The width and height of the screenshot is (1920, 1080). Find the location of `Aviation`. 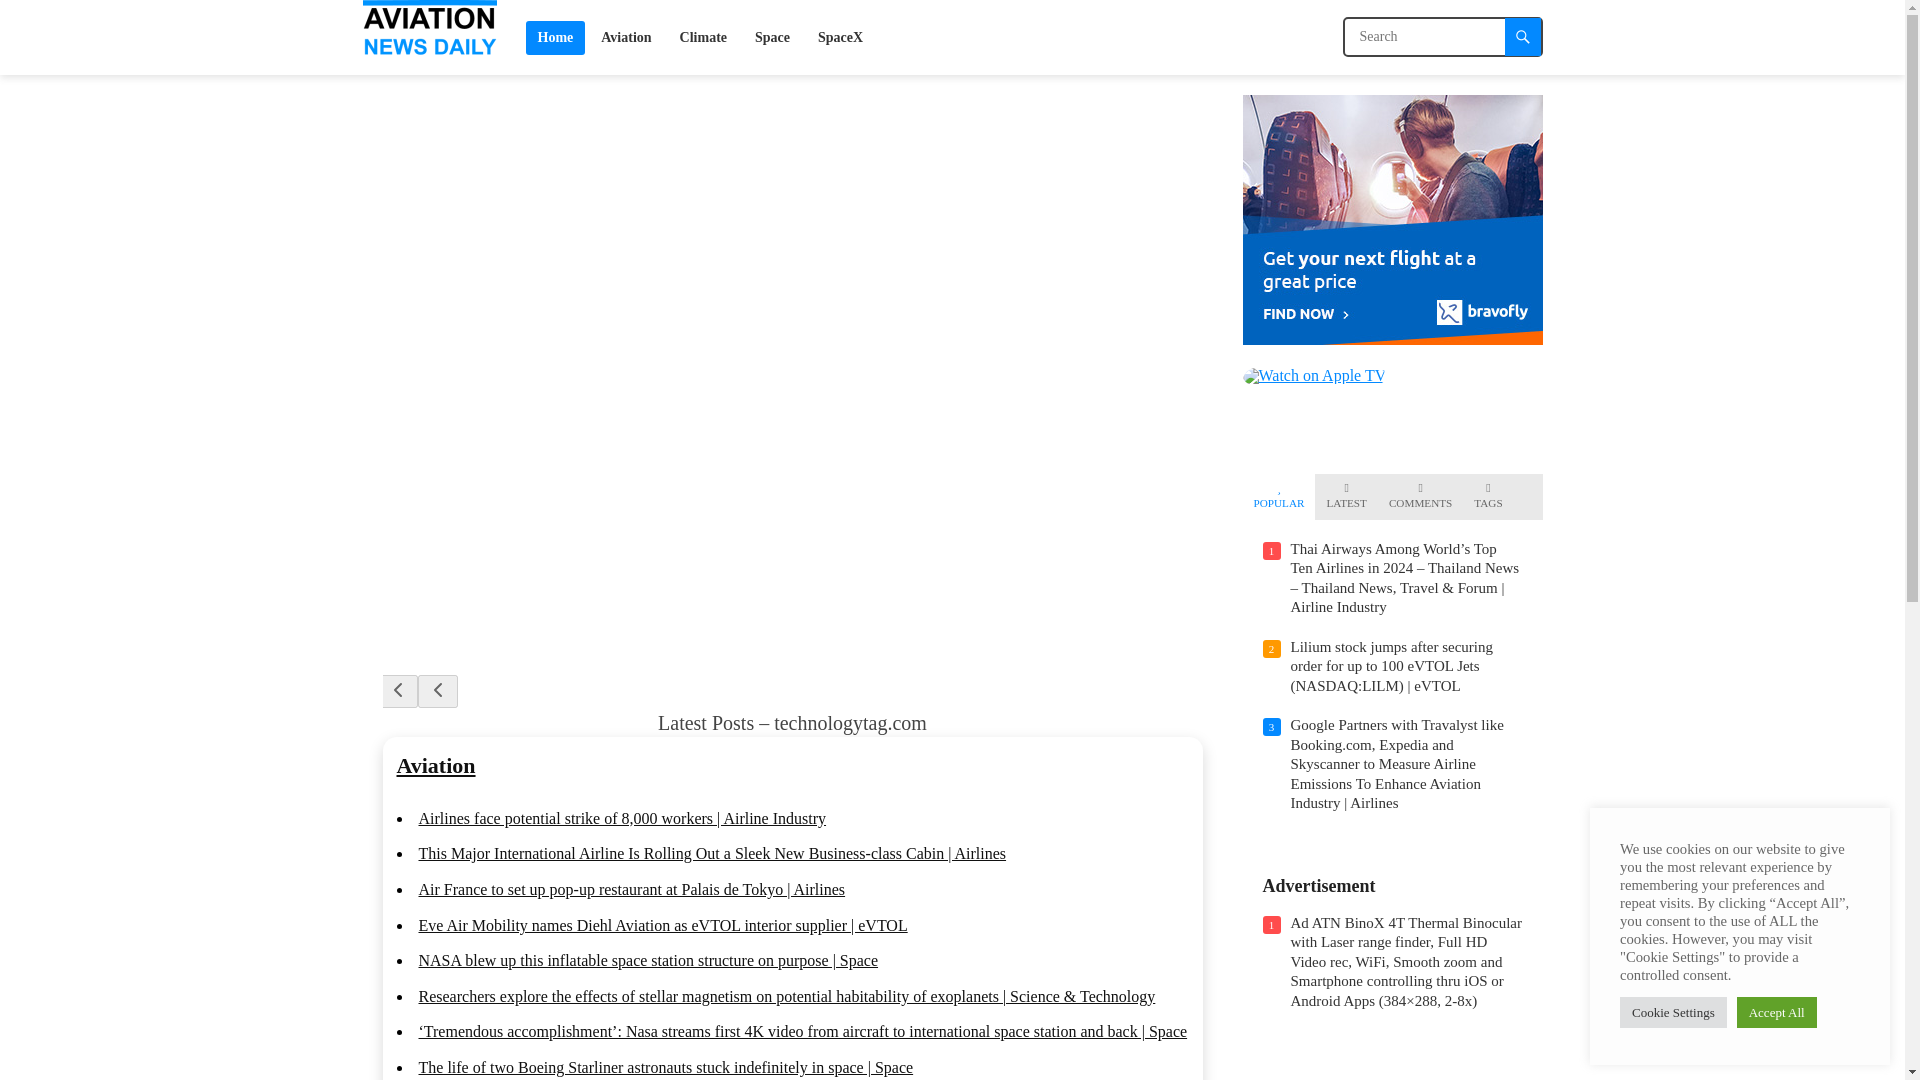

Aviation is located at coordinates (626, 37).